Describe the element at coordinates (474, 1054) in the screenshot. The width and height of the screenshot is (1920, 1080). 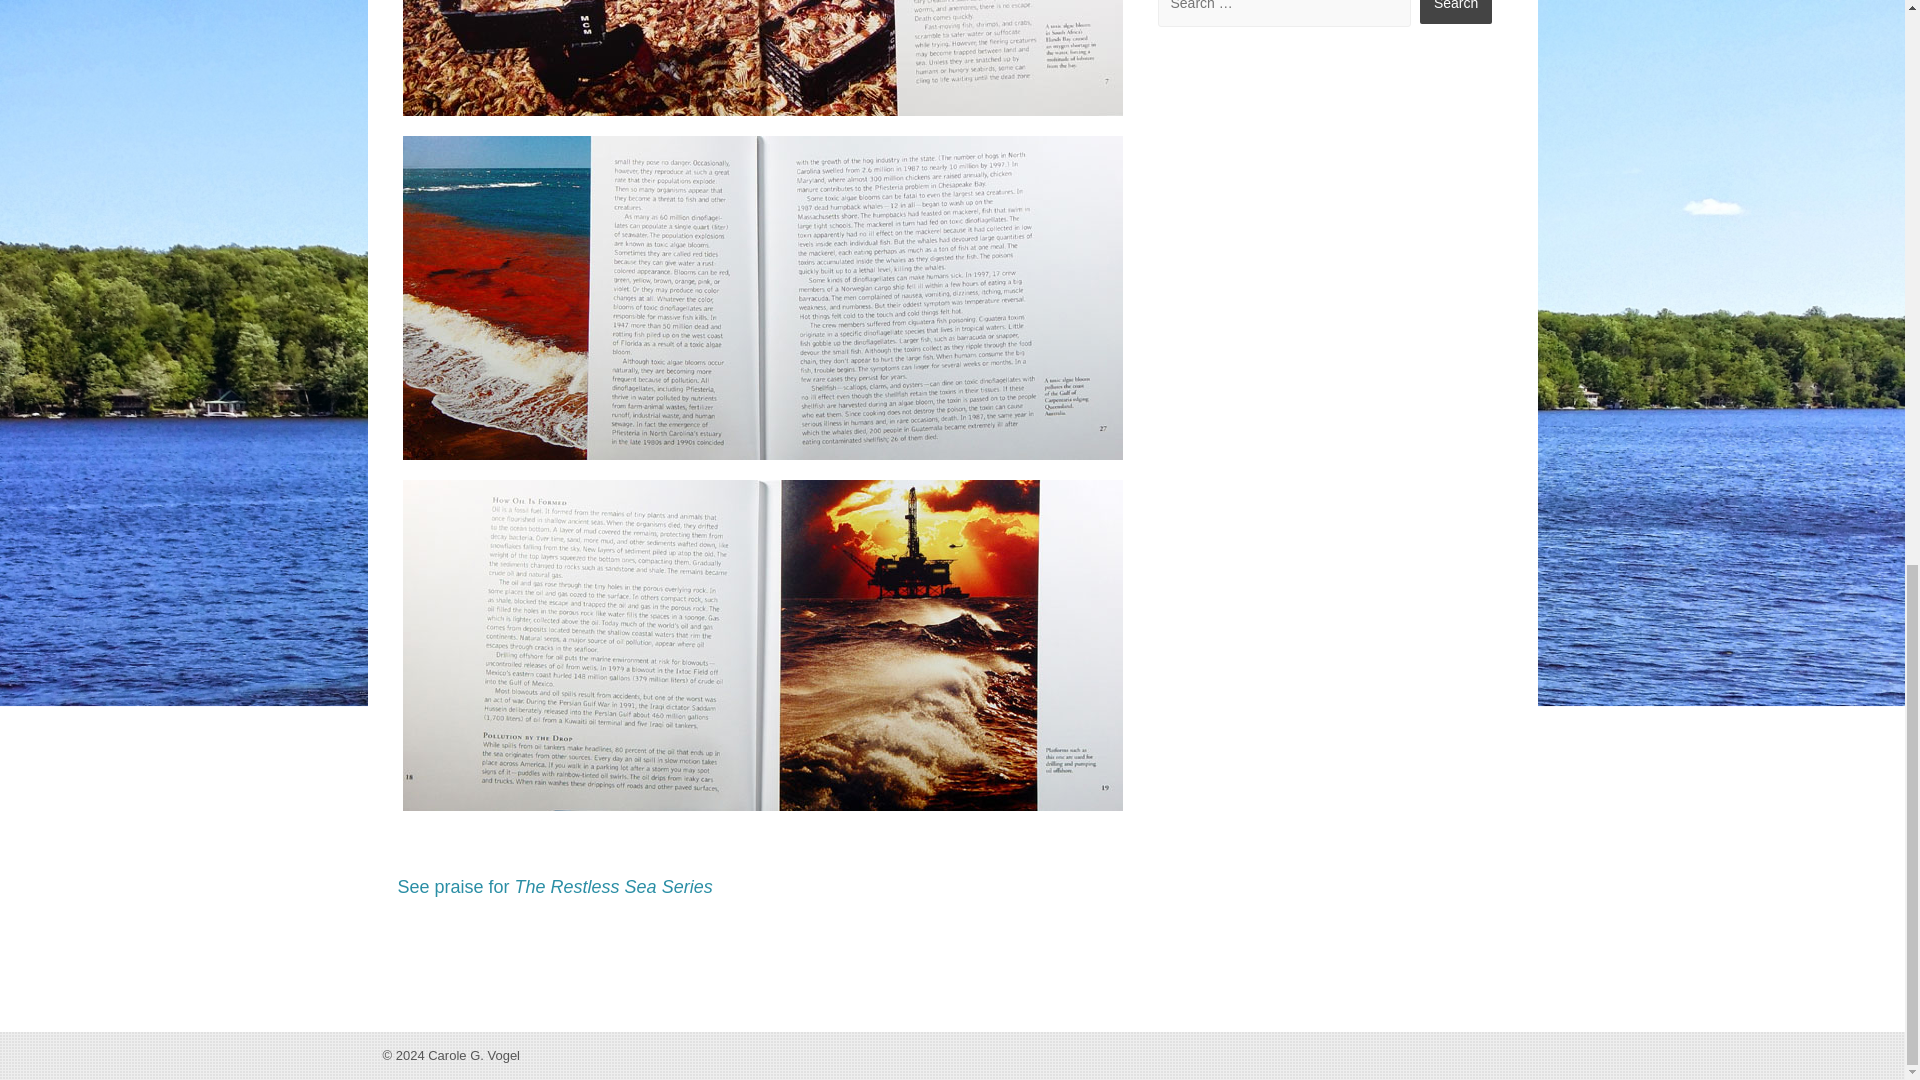
I see `Carole G. Vogel` at that location.